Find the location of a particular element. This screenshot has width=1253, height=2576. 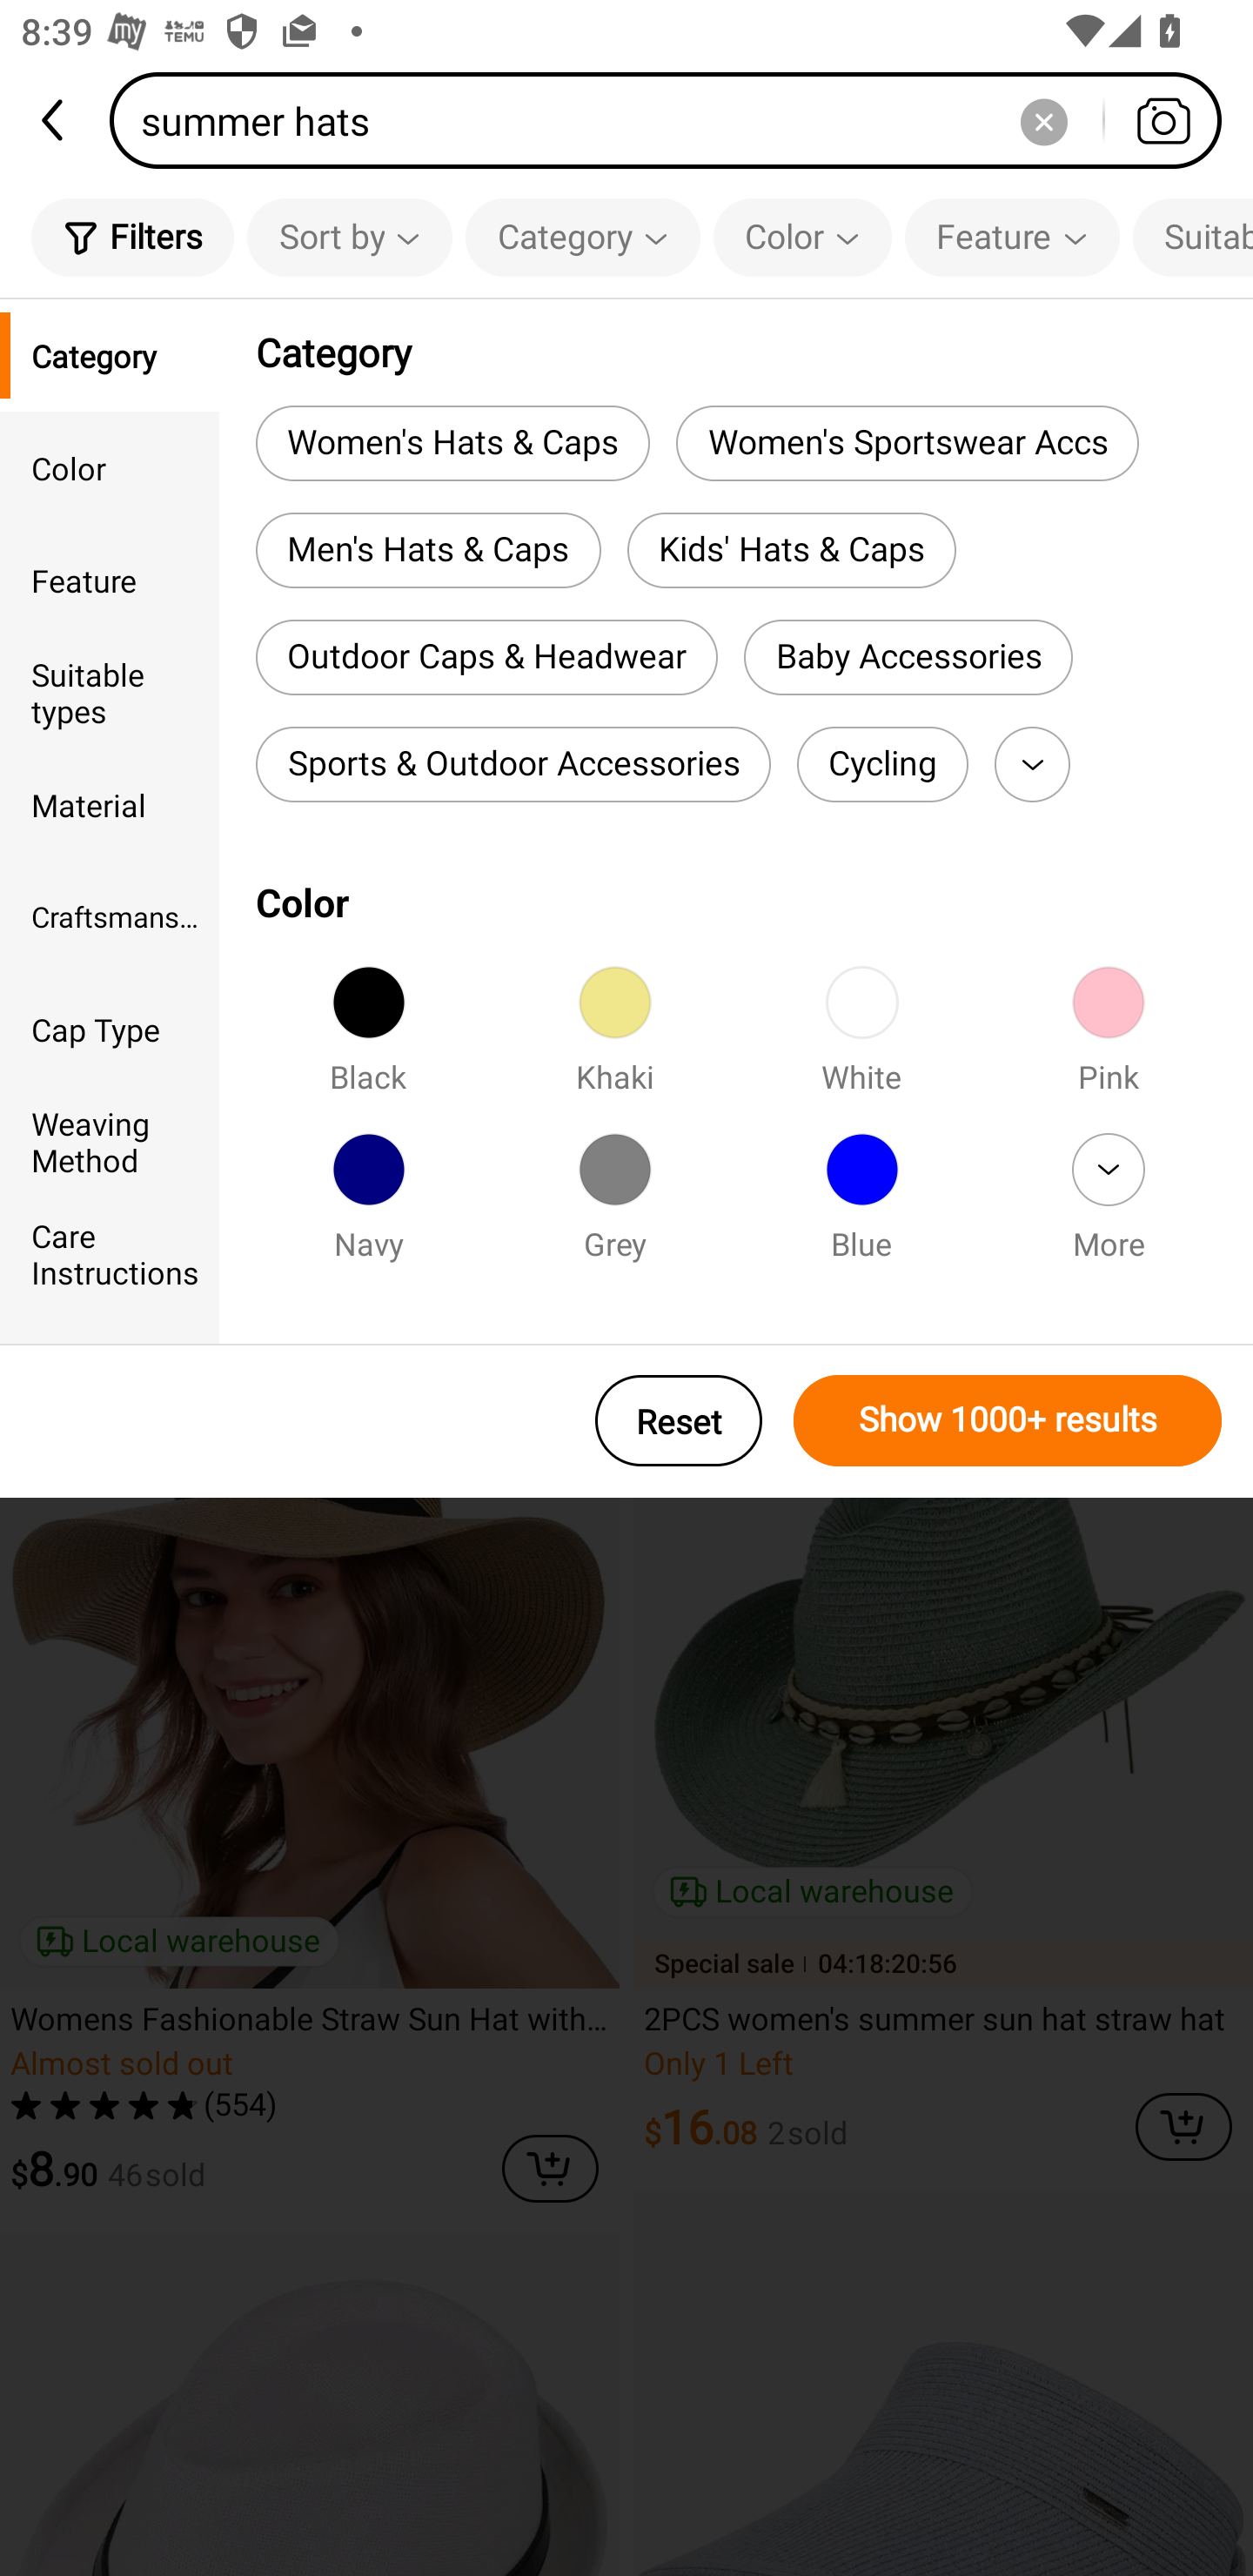

Women's Hats & Caps is located at coordinates (452, 442).